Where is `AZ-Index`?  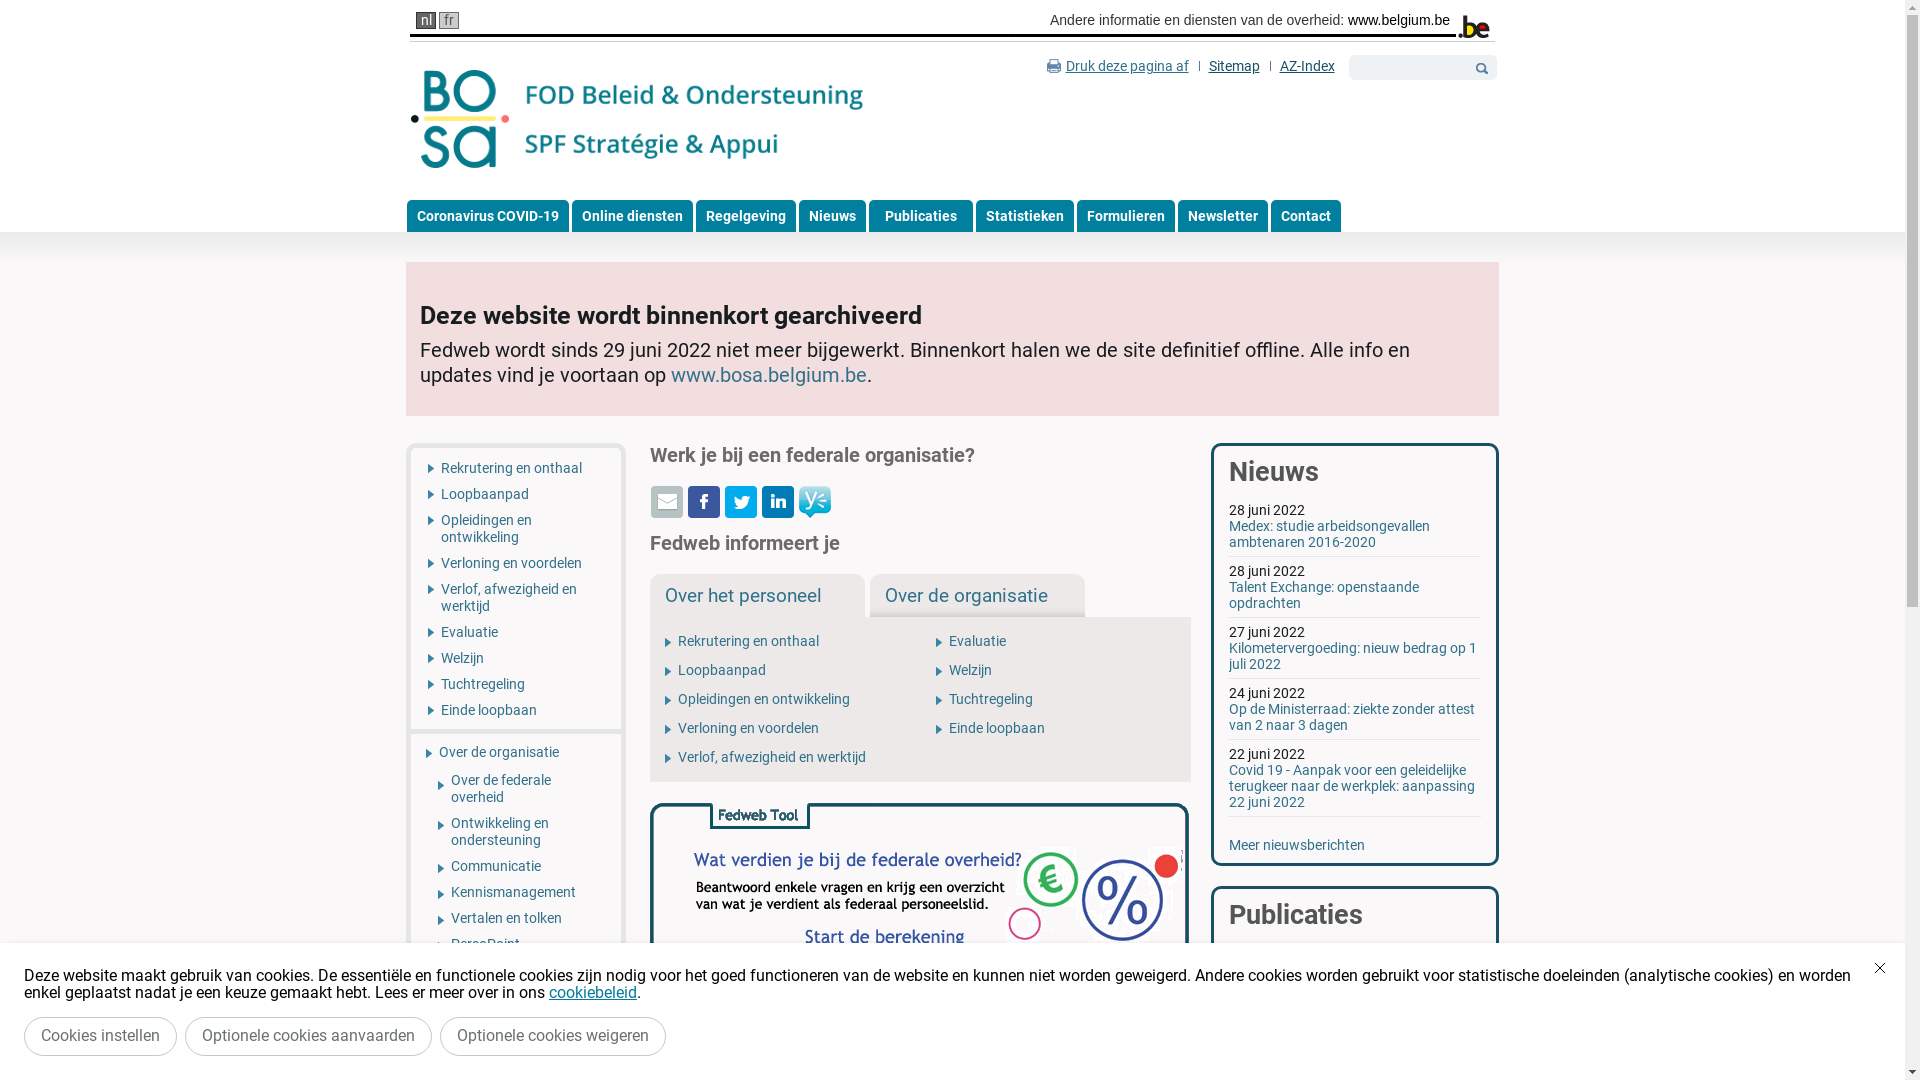
AZ-Index is located at coordinates (1308, 66).